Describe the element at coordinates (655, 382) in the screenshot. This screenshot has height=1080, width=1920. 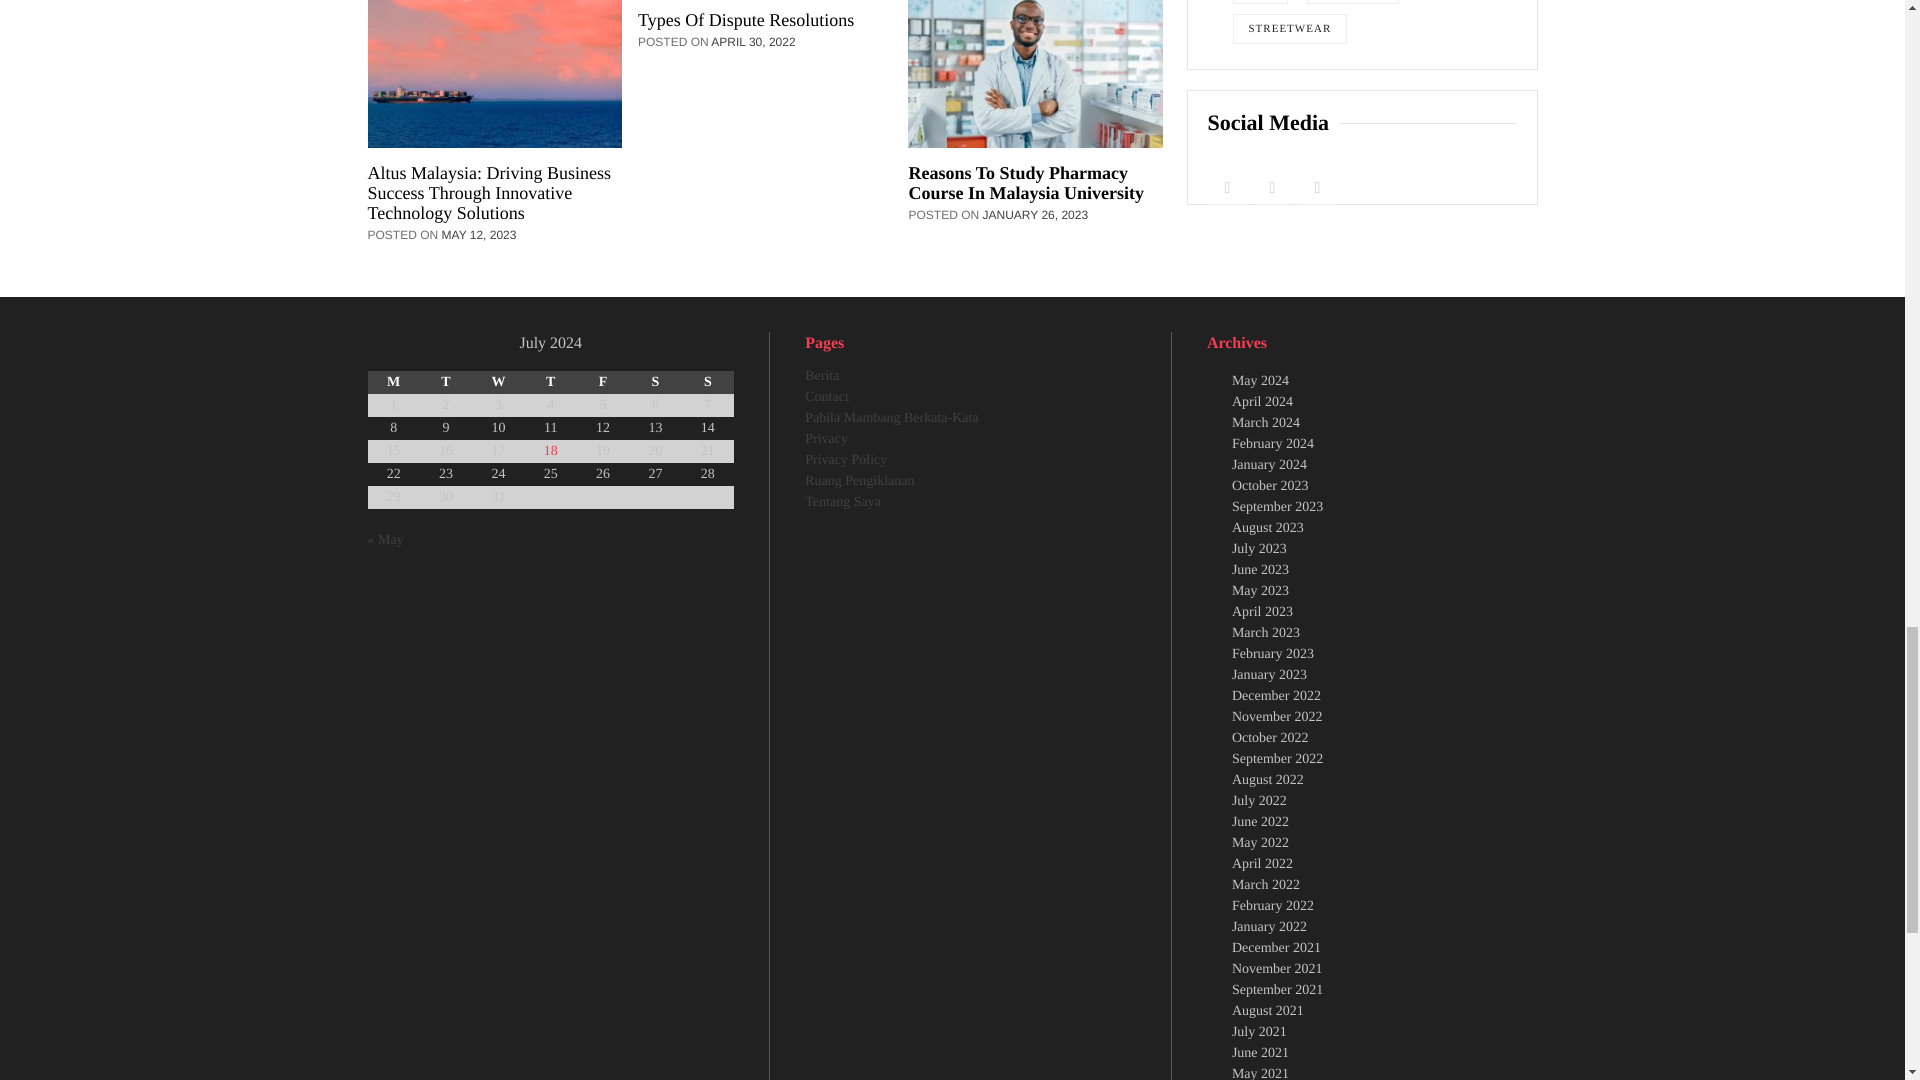
I see `Saturday` at that location.